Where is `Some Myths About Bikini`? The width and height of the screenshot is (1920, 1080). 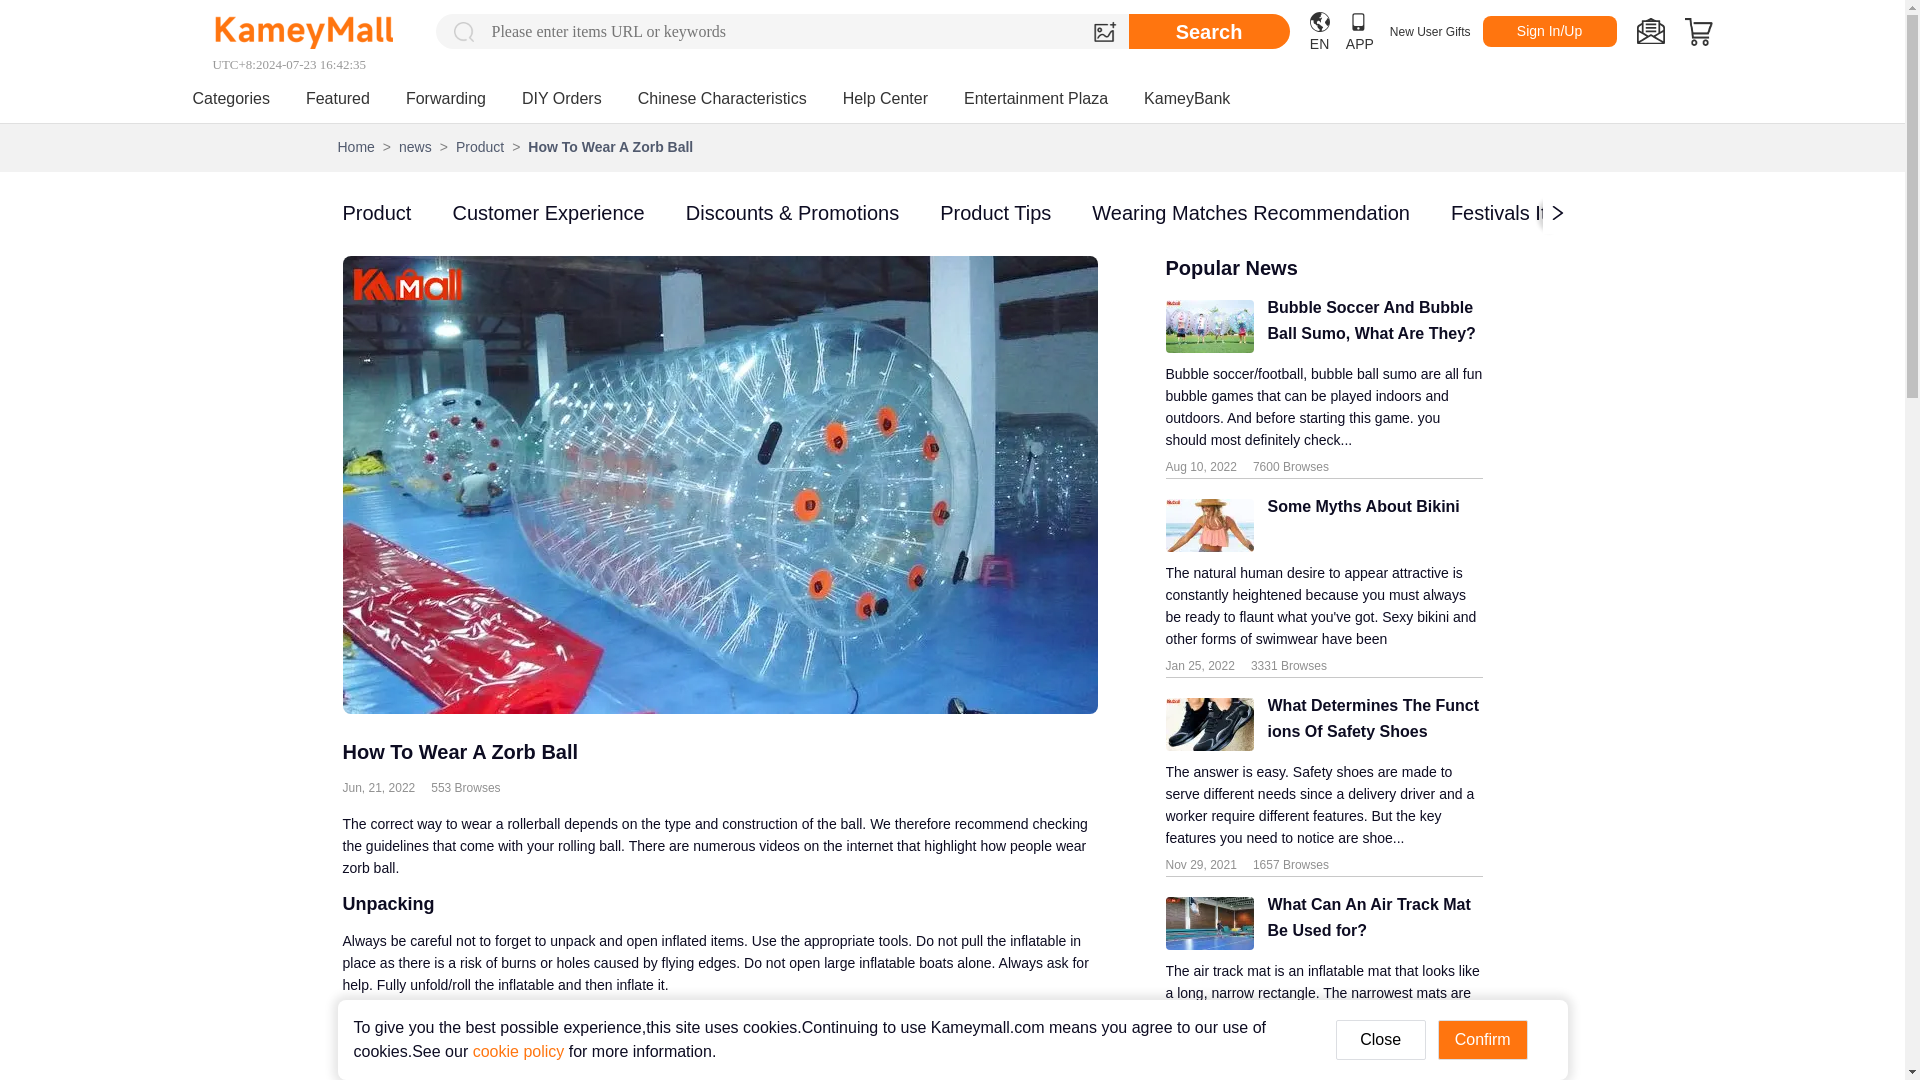
Some Myths About Bikini is located at coordinates (1356, 524).